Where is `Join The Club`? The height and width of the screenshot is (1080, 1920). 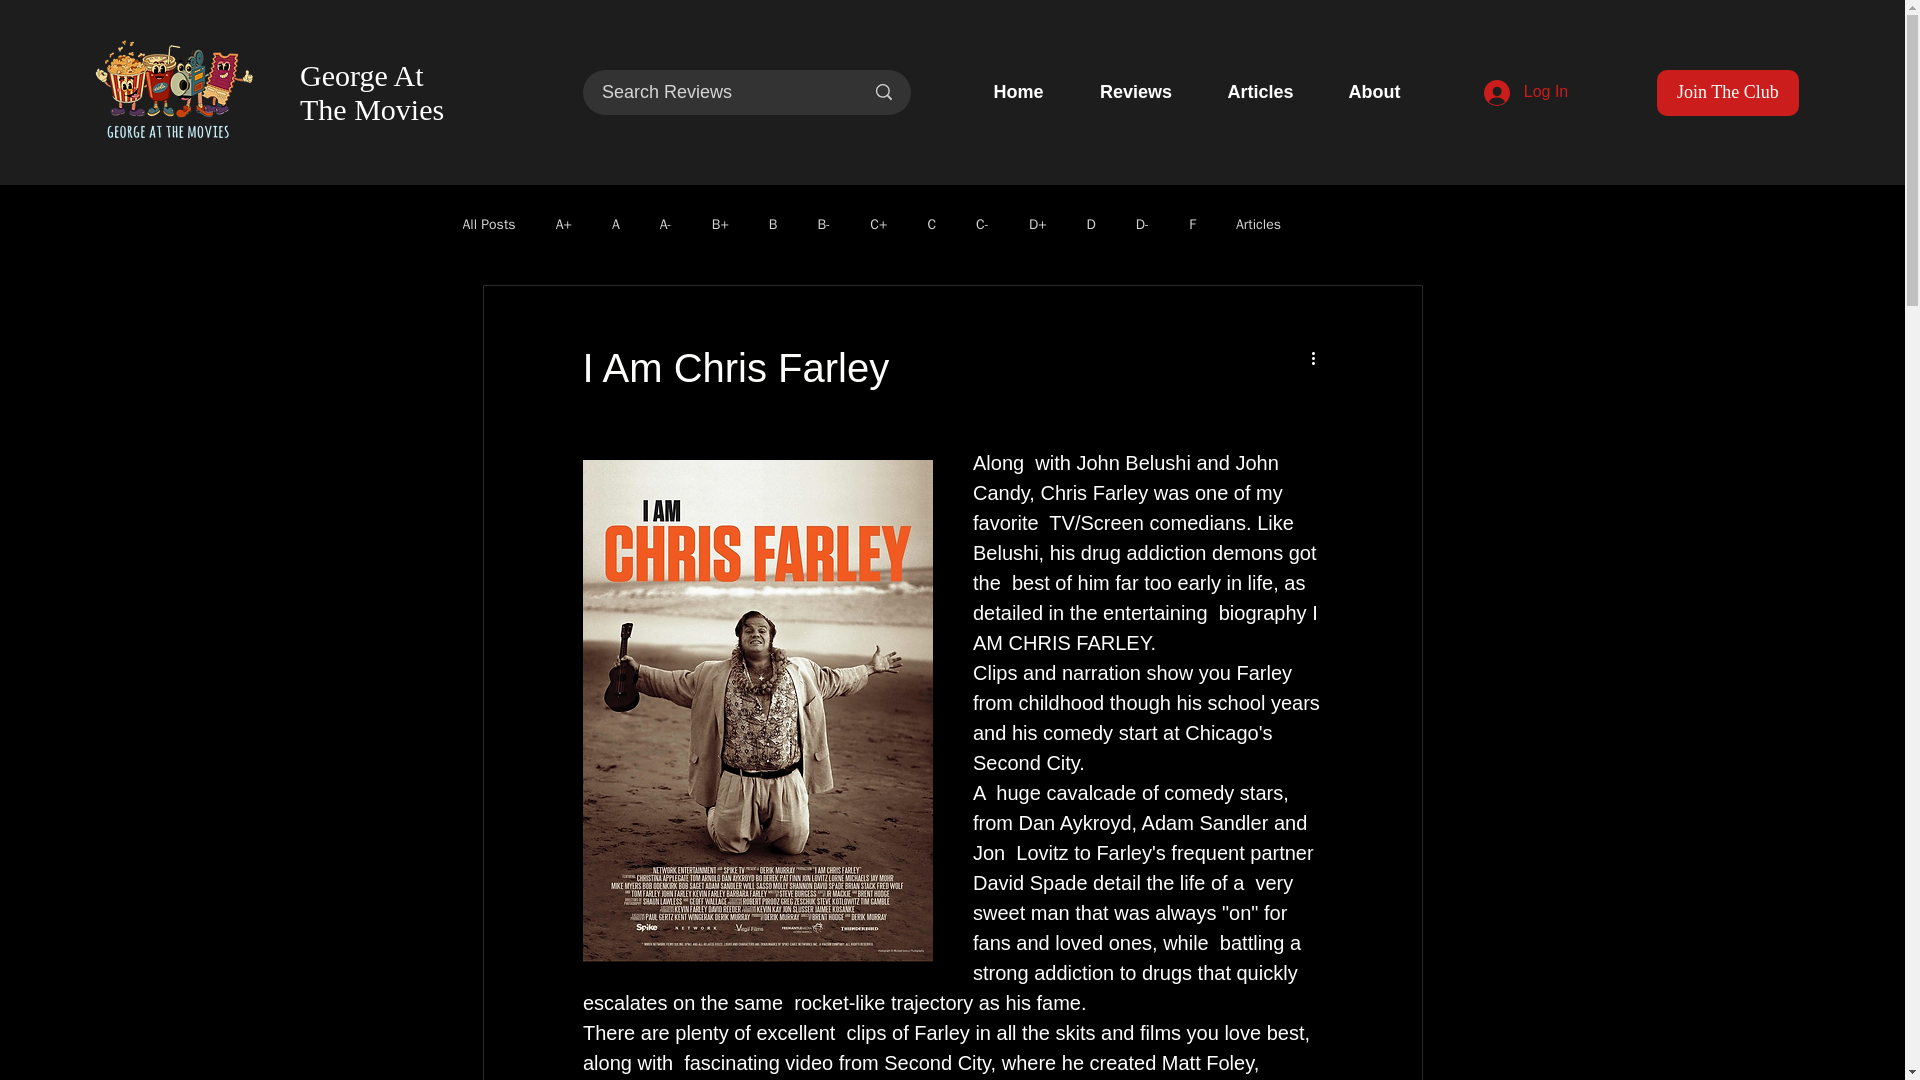 Join The Club is located at coordinates (1728, 92).